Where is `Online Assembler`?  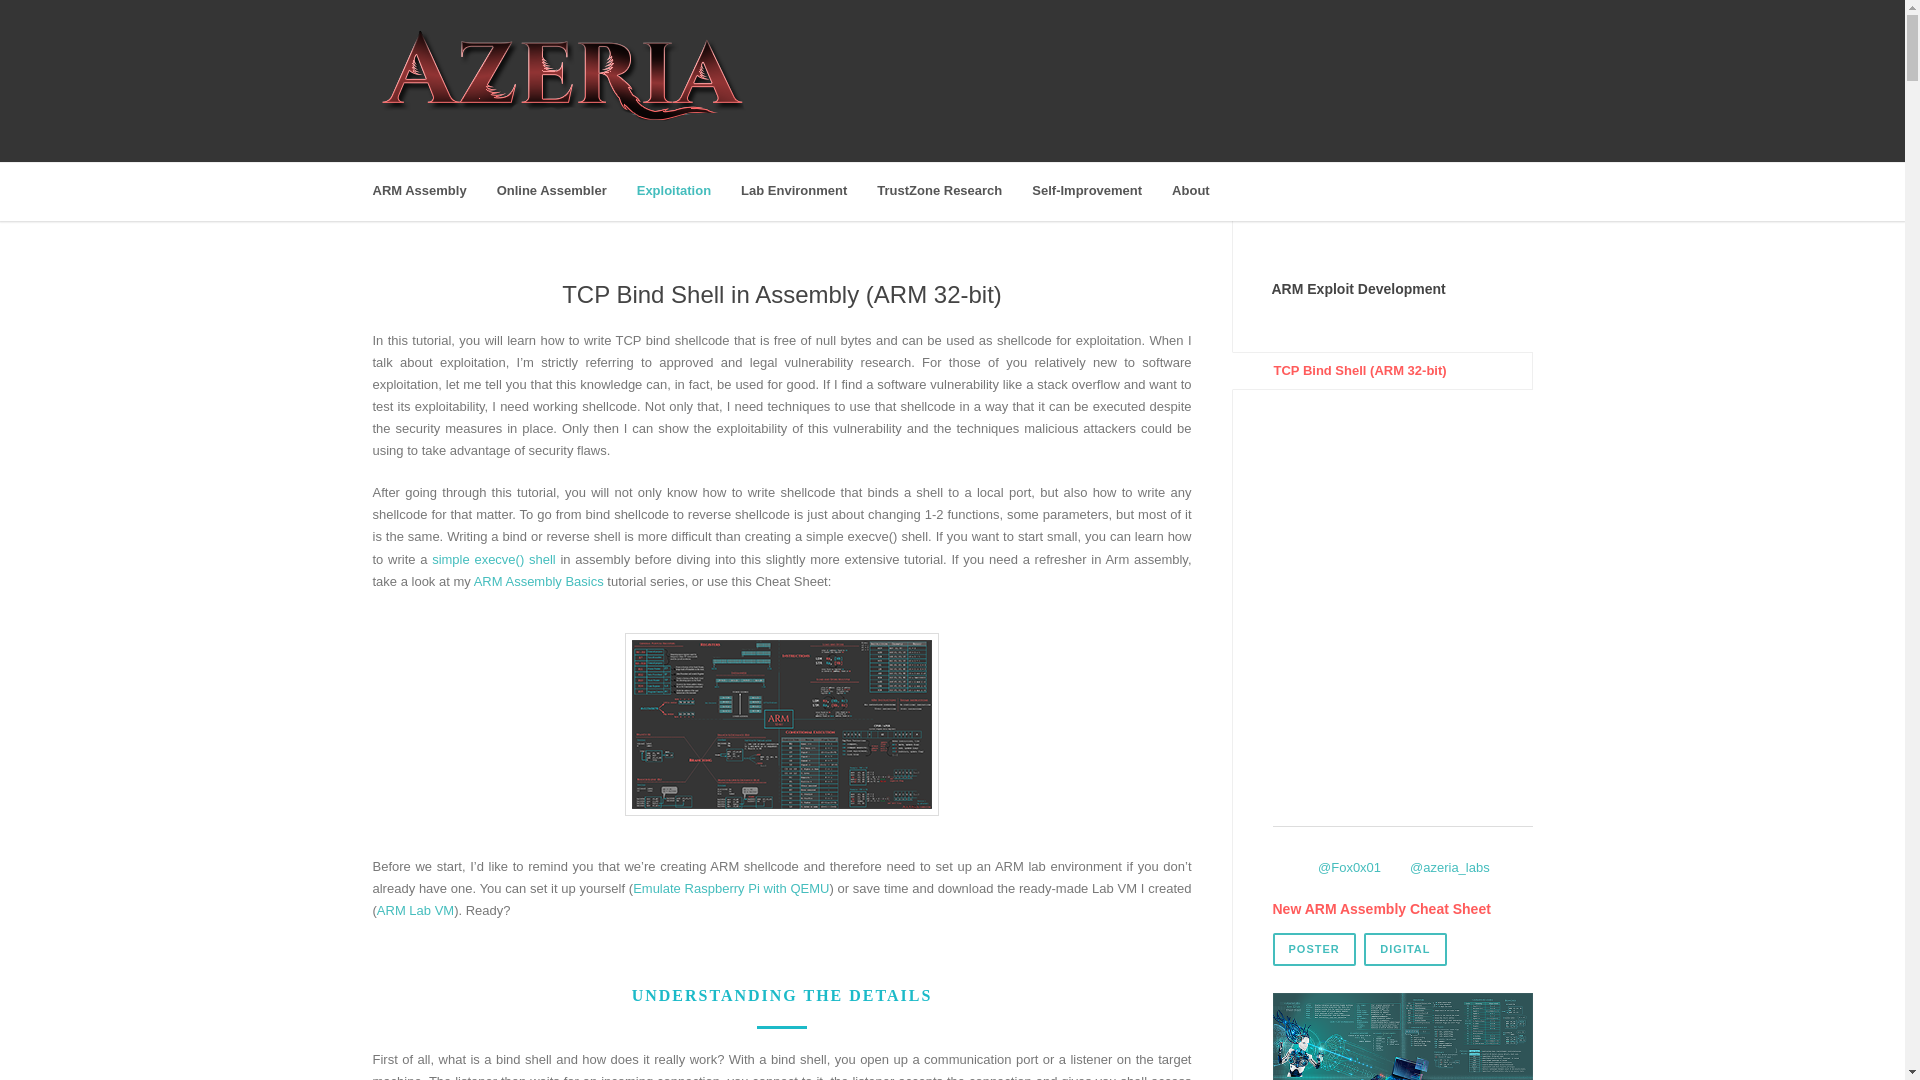
Online Assembler is located at coordinates (567, 192).